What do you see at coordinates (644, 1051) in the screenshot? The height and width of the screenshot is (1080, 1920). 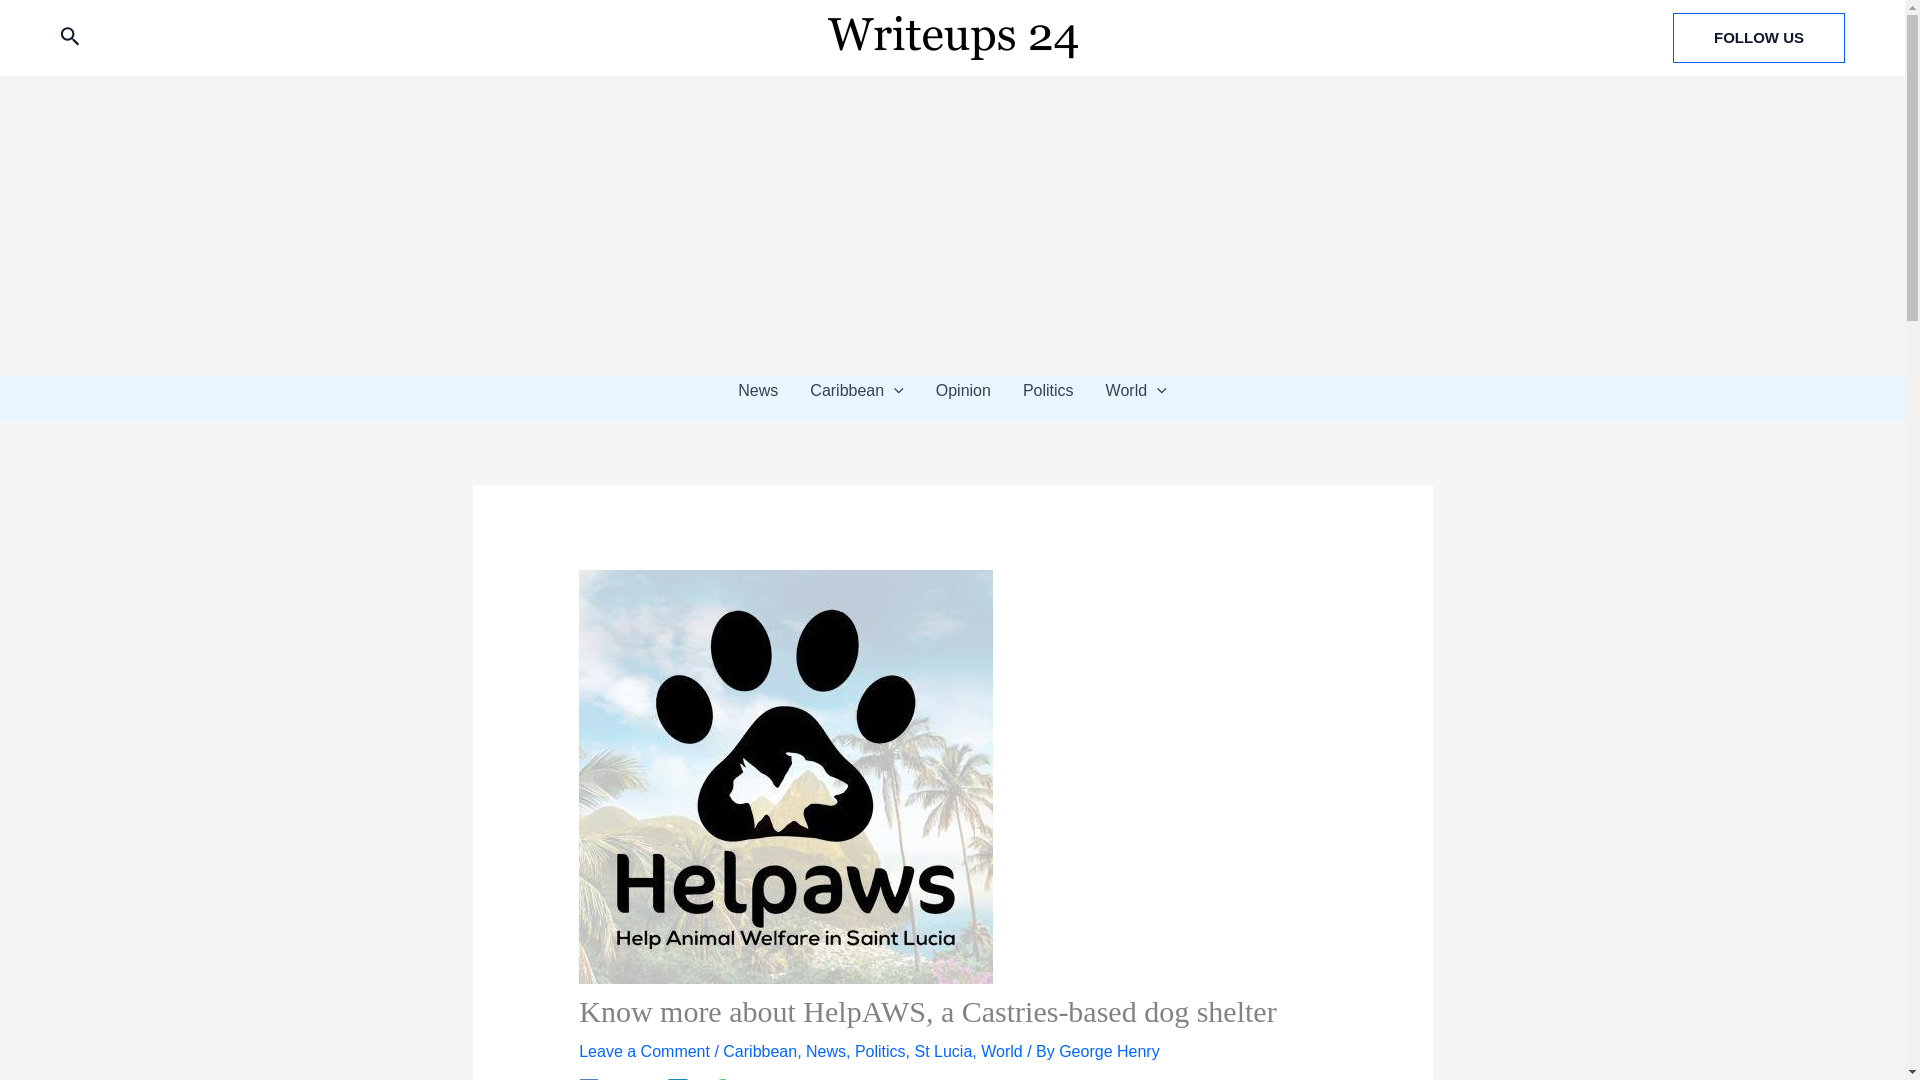 I see `Leave a Comment` at bounding box center [644, 1051].